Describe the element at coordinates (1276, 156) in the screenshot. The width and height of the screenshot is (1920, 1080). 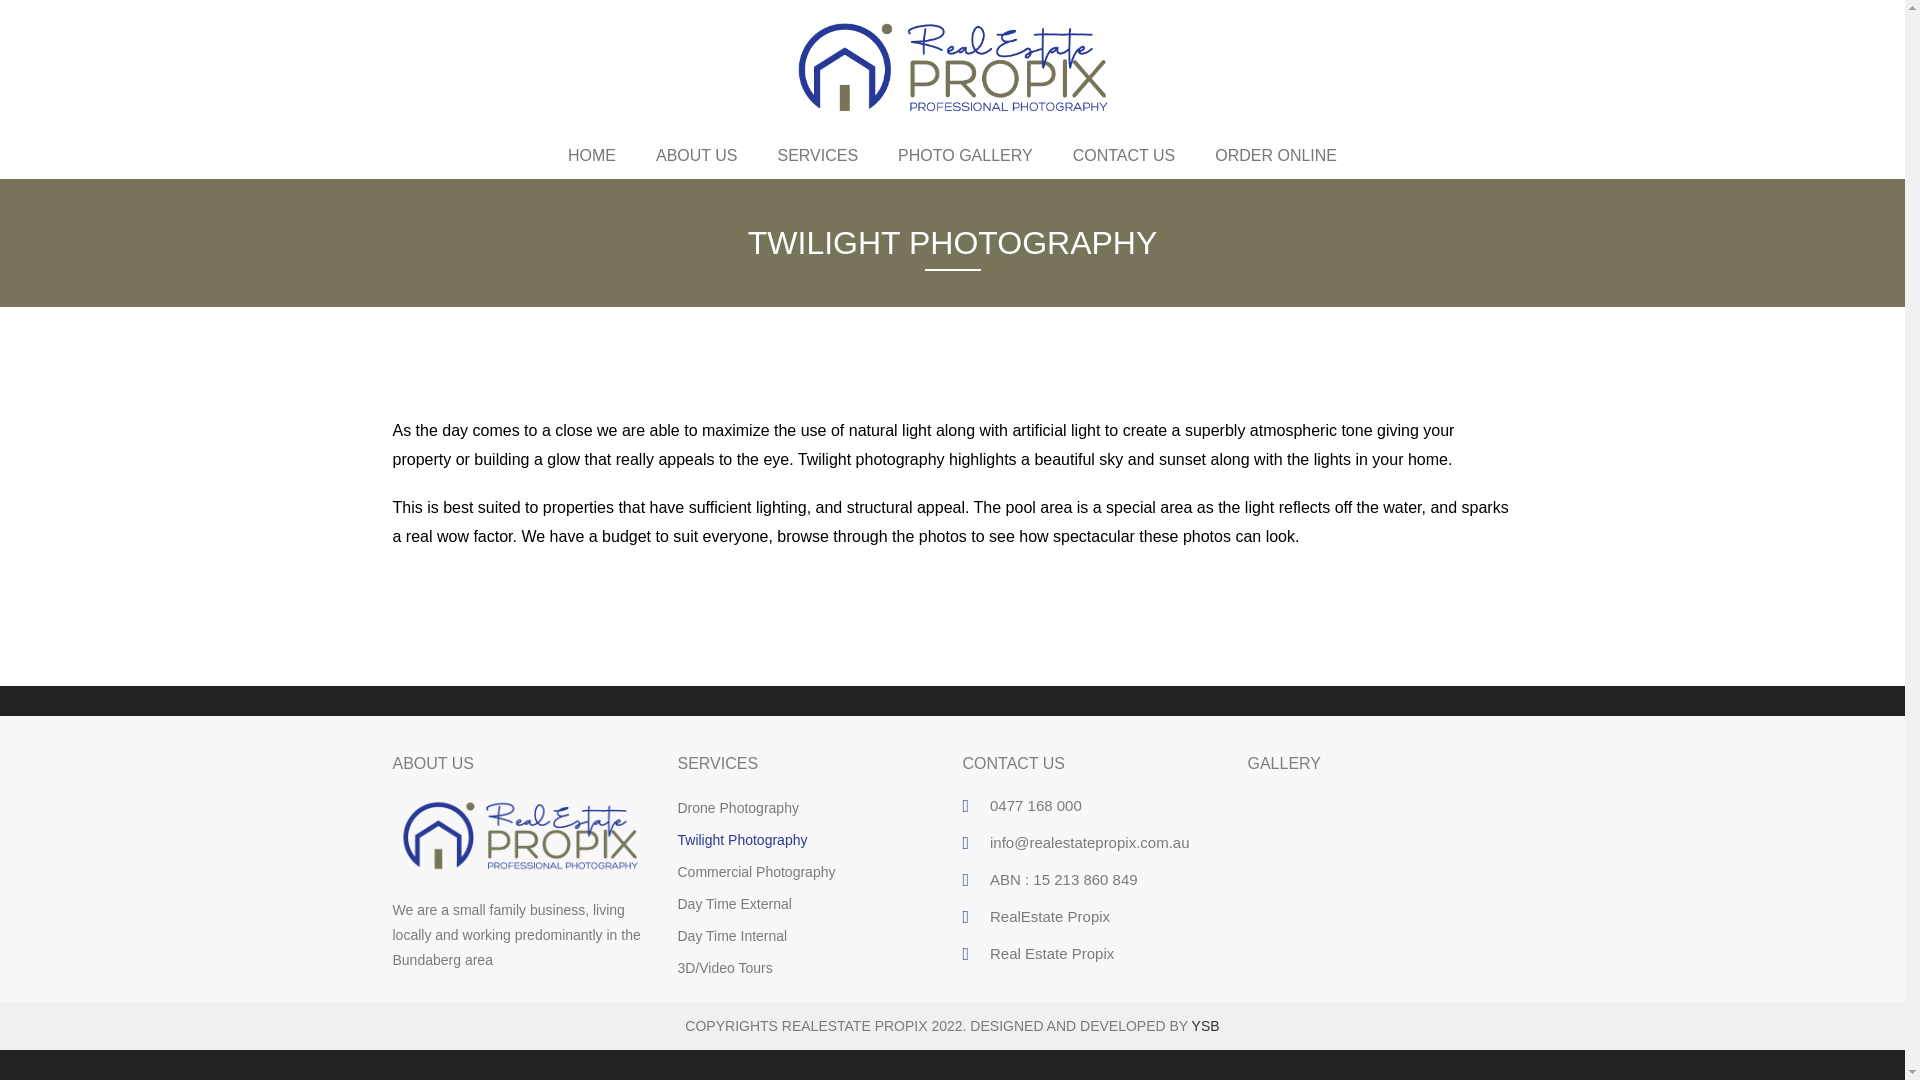
I see `ORDER ONLINE` at that location.